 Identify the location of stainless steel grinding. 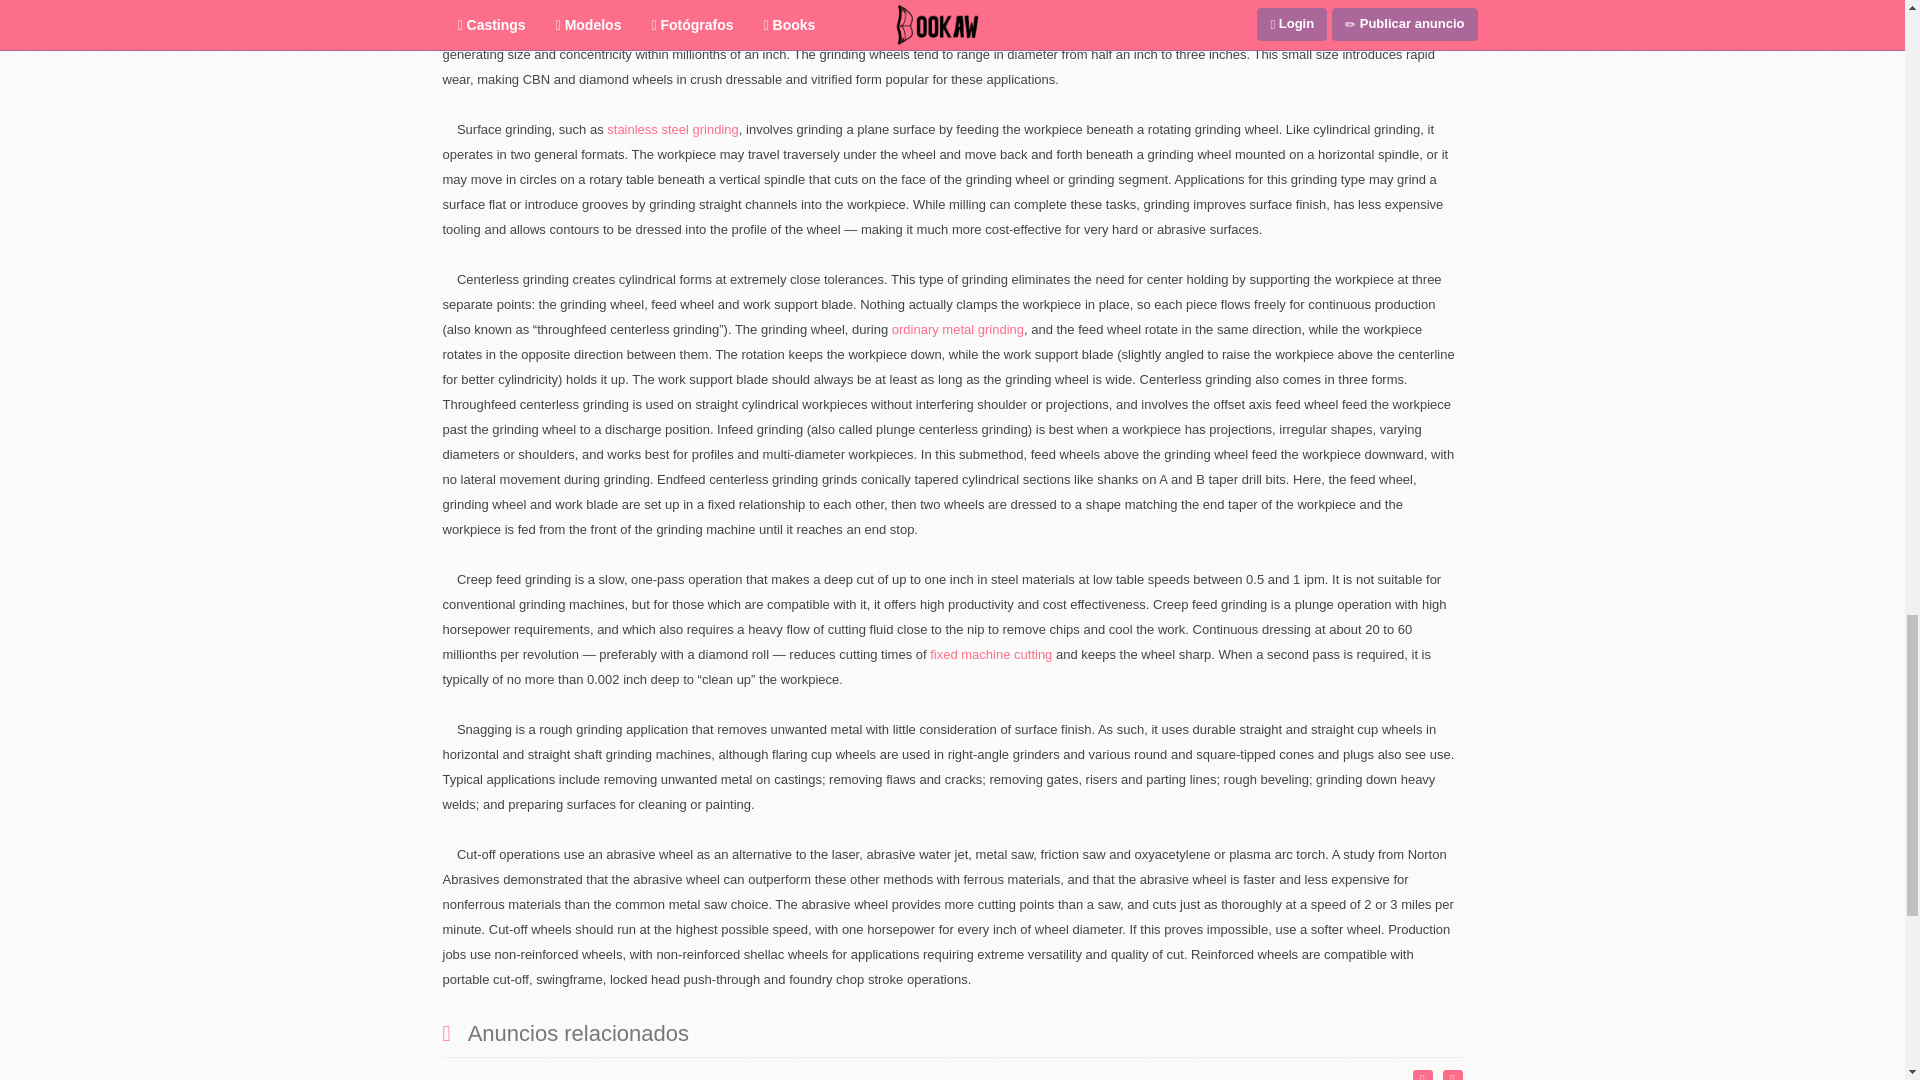
(672, 130).